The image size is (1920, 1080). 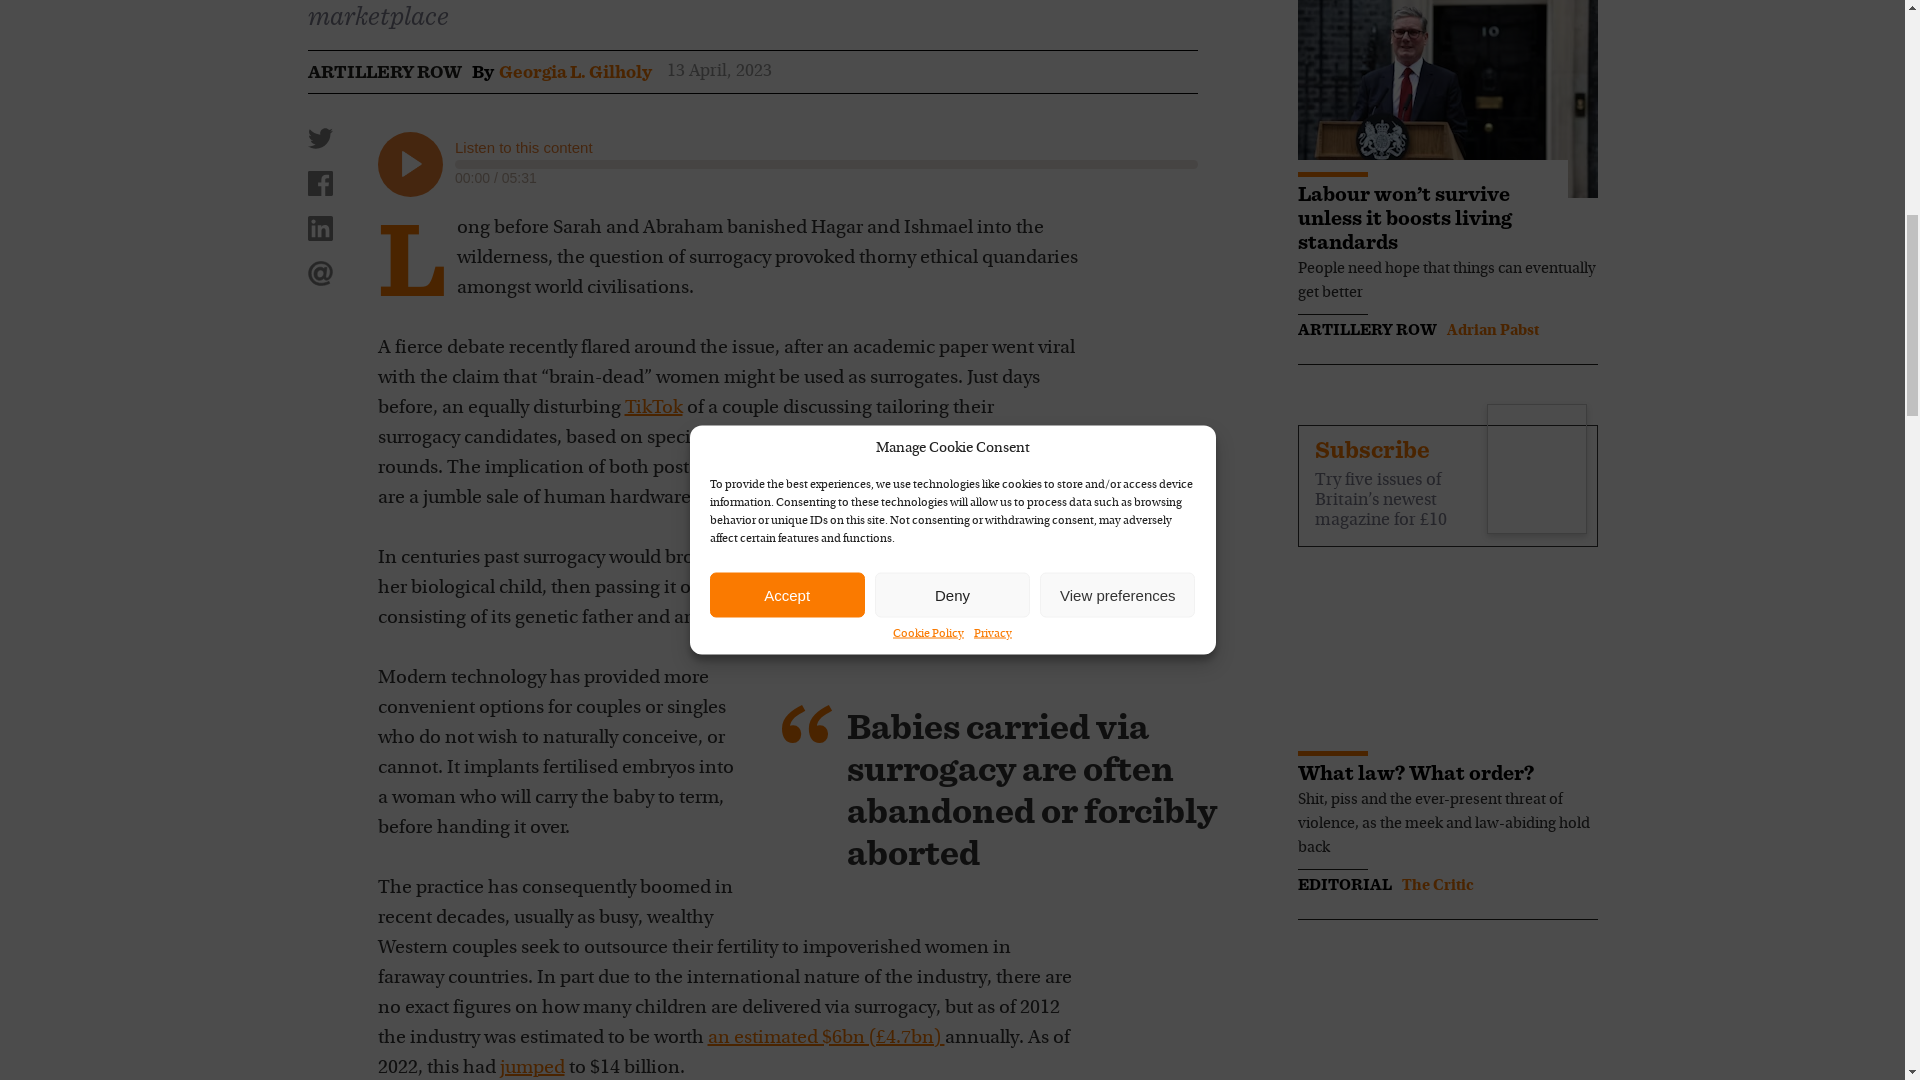 What do you see at coordinates (532, 1068) in the screenshot?
I see `jumped` at bounding box center [532, 1068].